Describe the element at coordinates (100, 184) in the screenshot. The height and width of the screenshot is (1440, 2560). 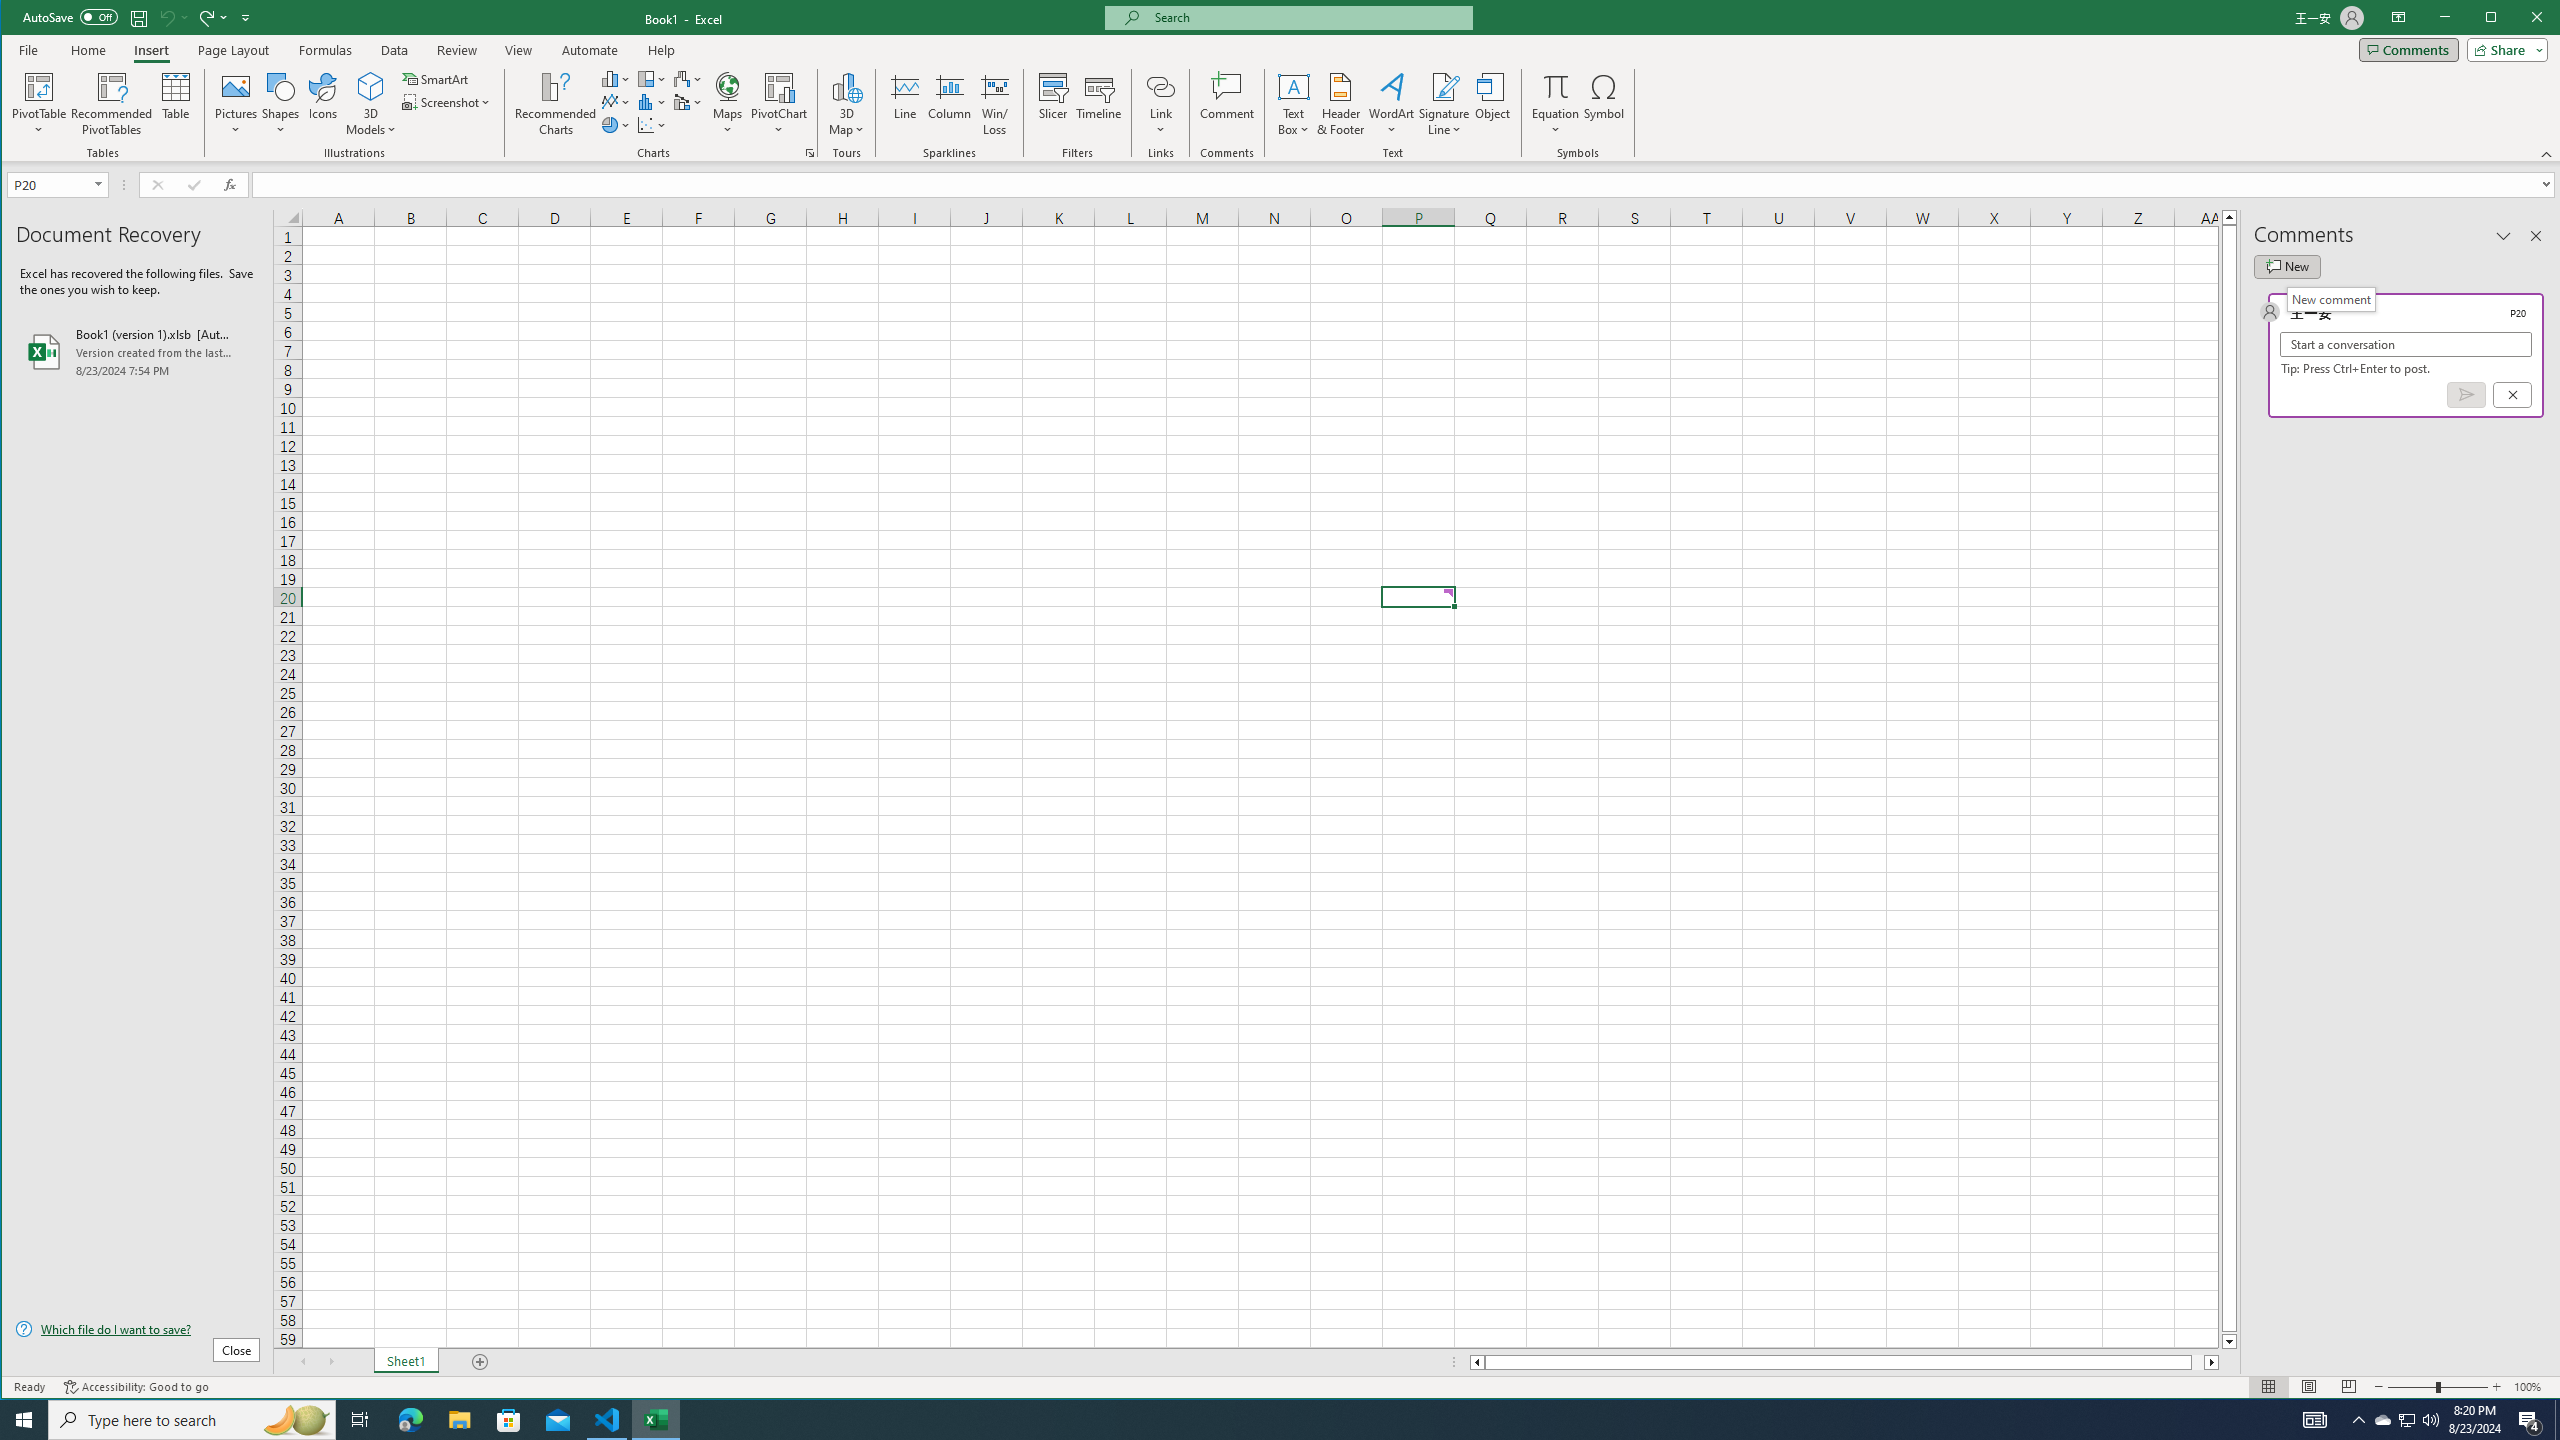
I see `Open` at that location.